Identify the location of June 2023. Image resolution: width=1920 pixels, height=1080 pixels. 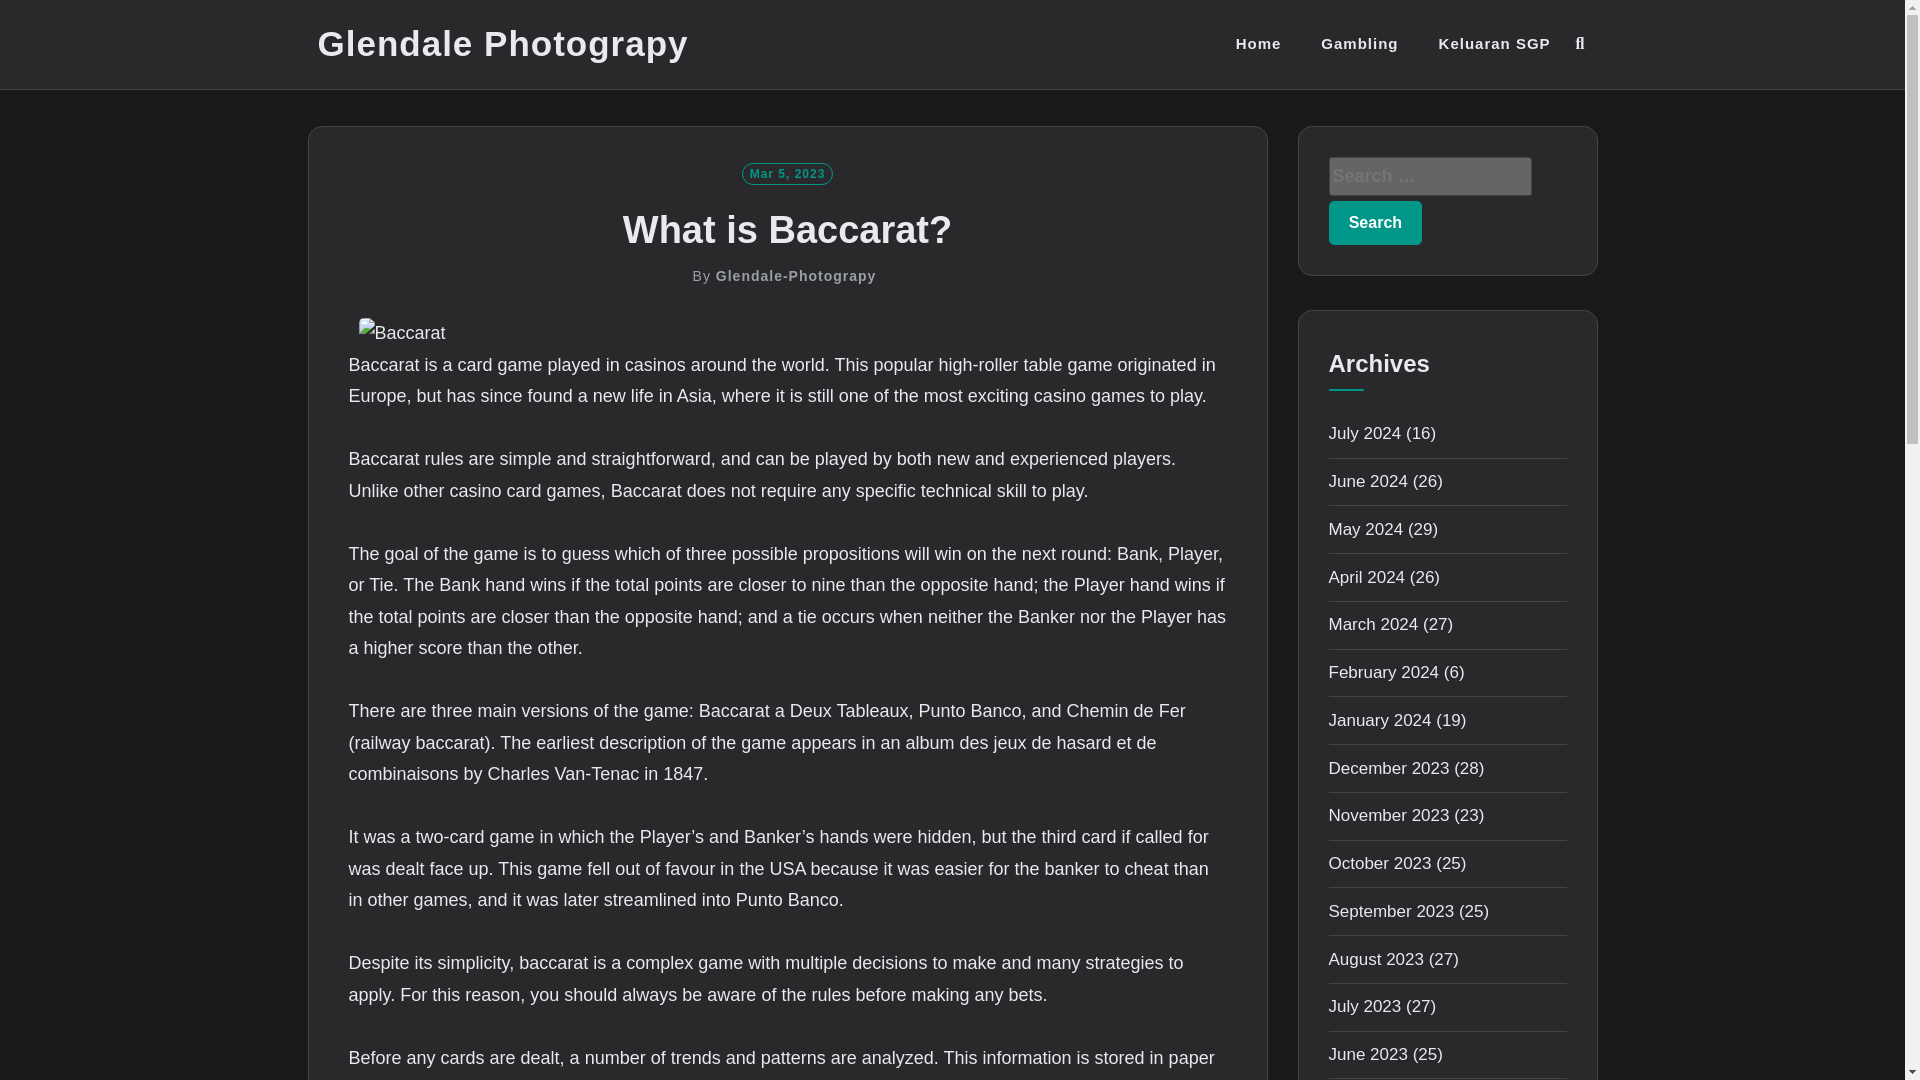
(1368, 1054).